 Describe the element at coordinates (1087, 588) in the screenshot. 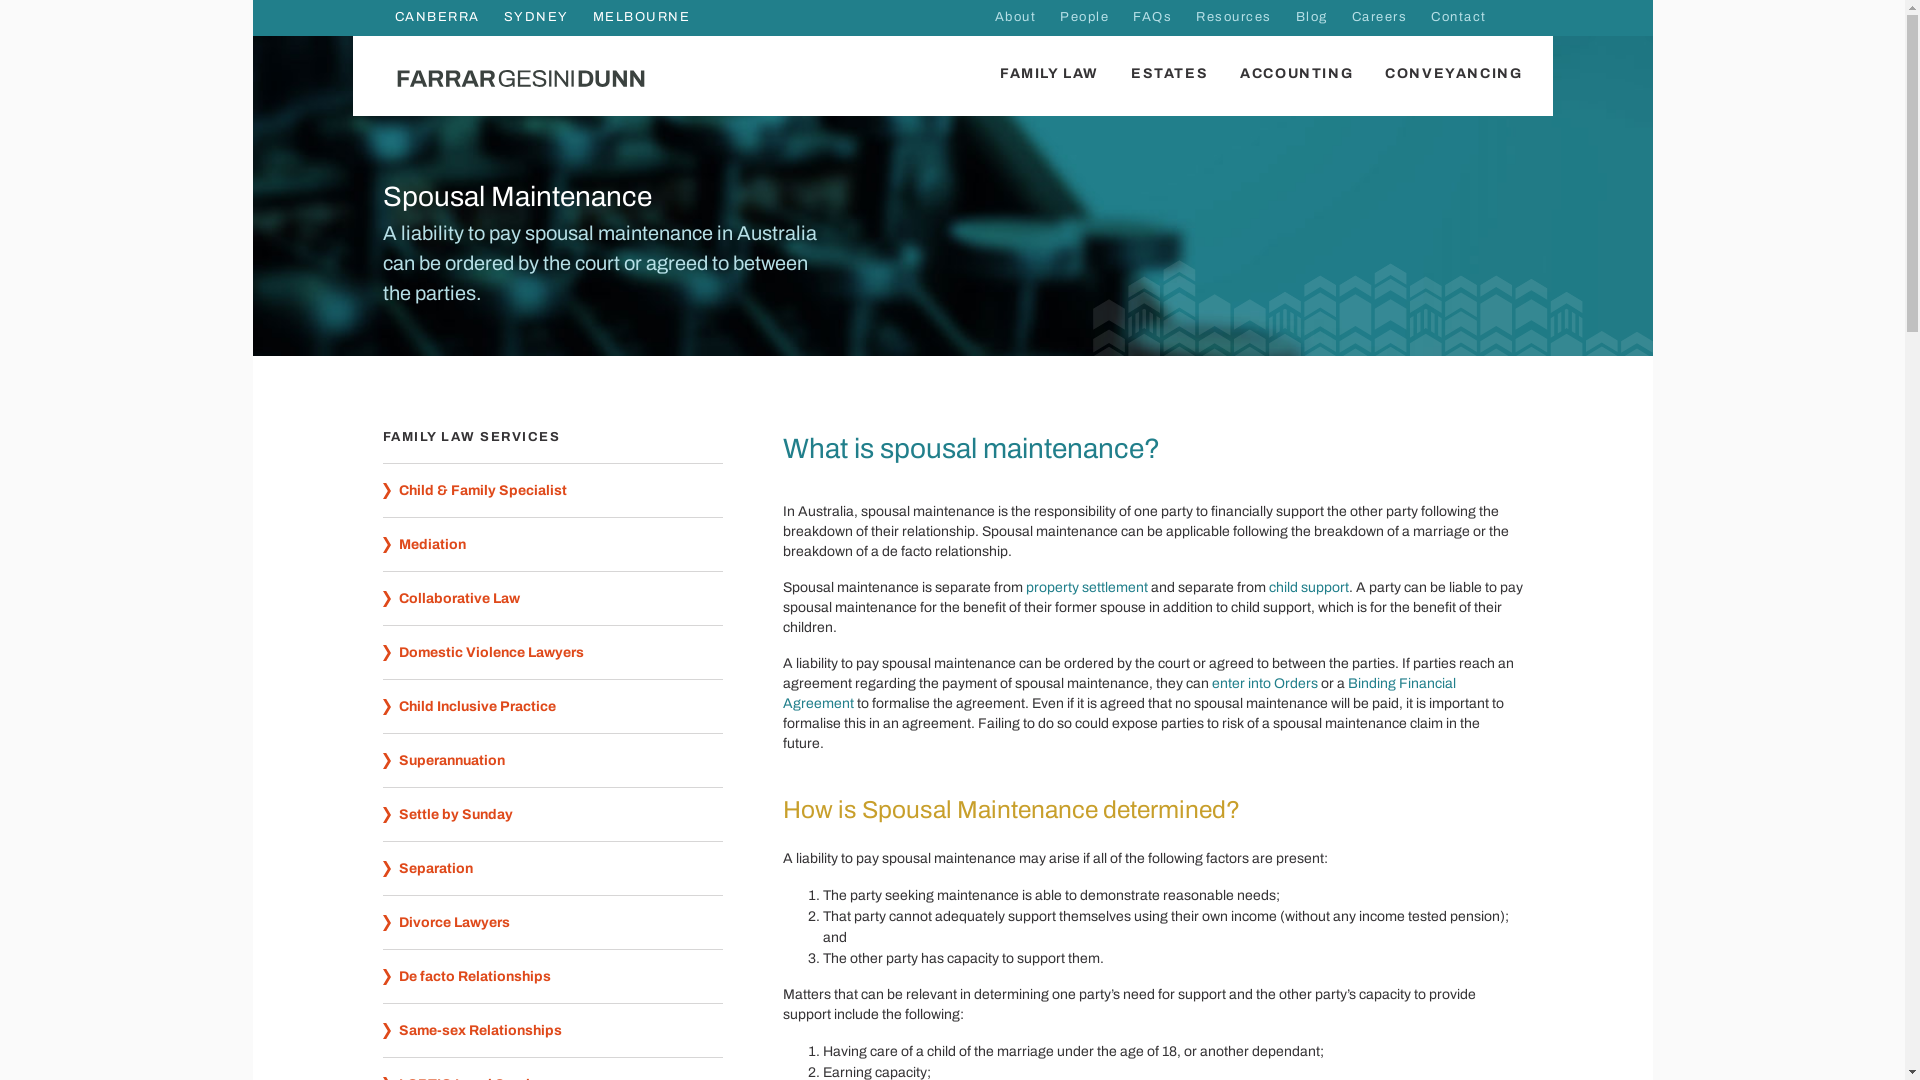

I see `property settlement` at that location.